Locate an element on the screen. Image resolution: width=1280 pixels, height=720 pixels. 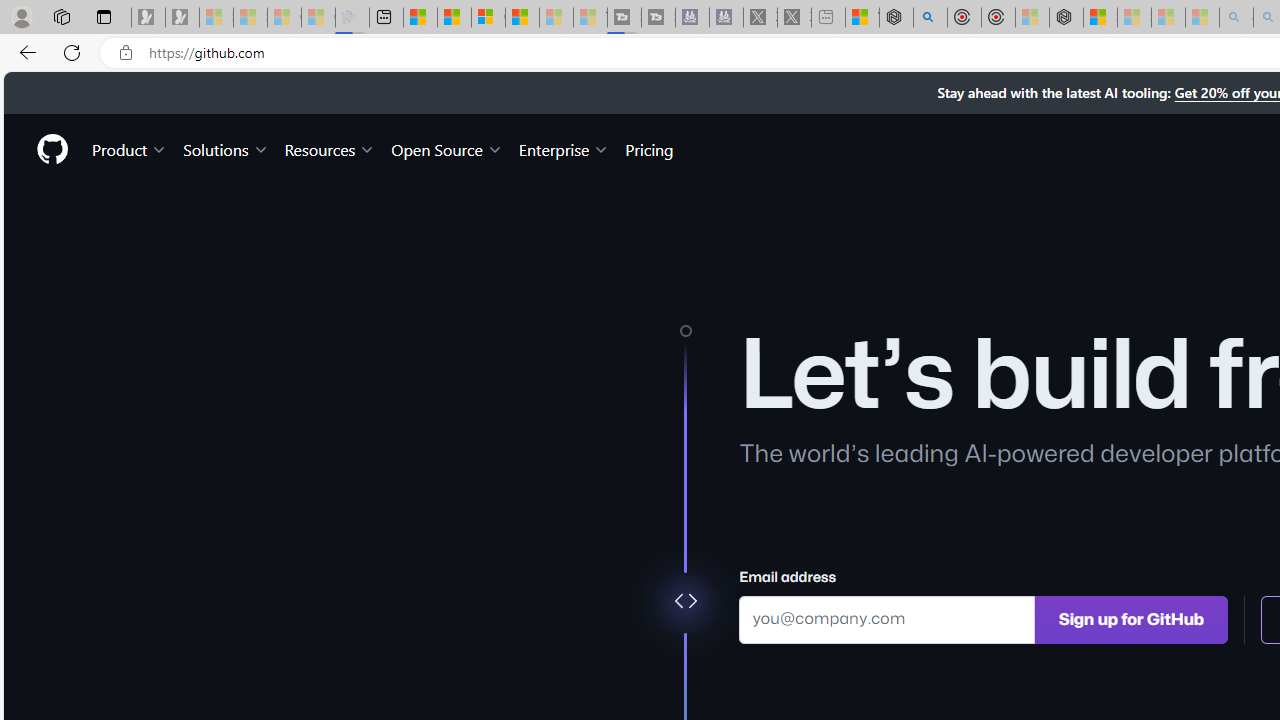
Nordace - Nordace Siena Is Not An Ordinary Backpack is located at coordinates (1066, 18).